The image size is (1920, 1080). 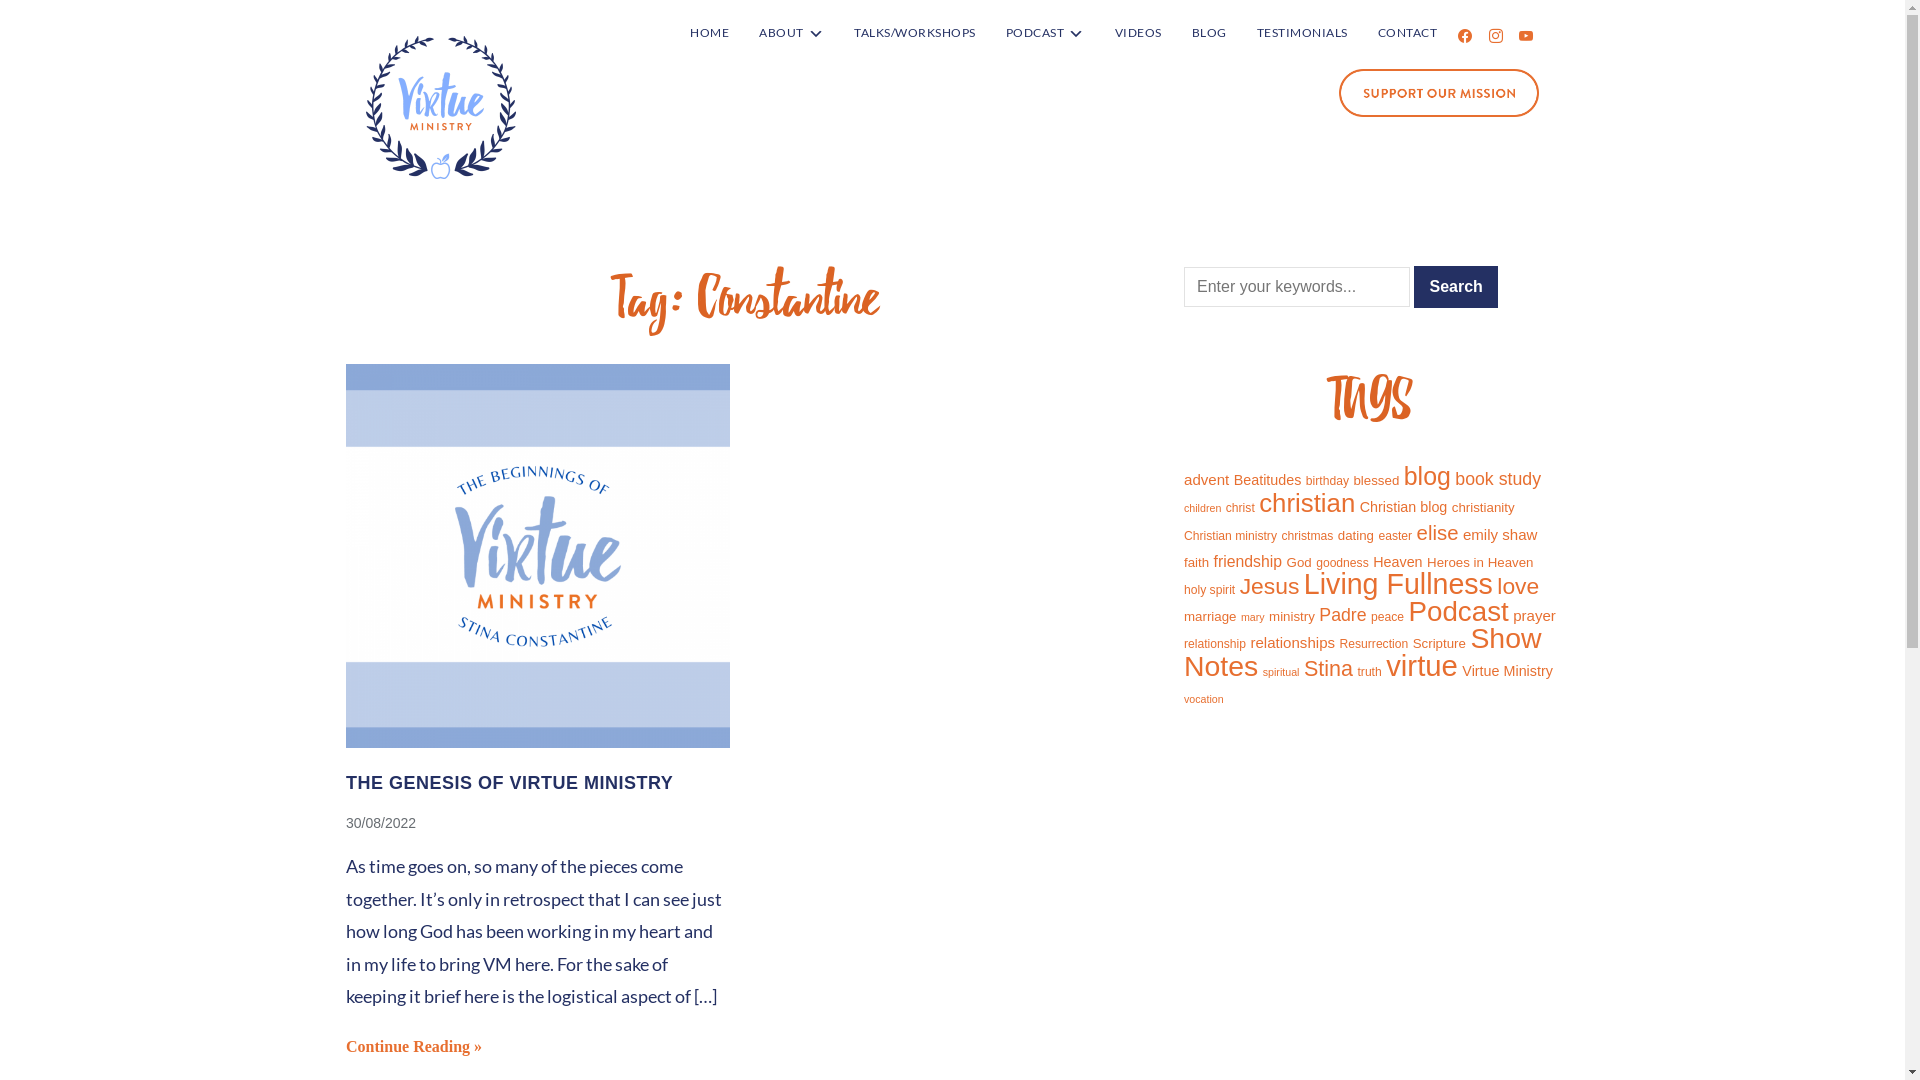 What do you see at coordinates (1202, 508) in the screenshot?
I see `children` at bounding box center [1202, 508].